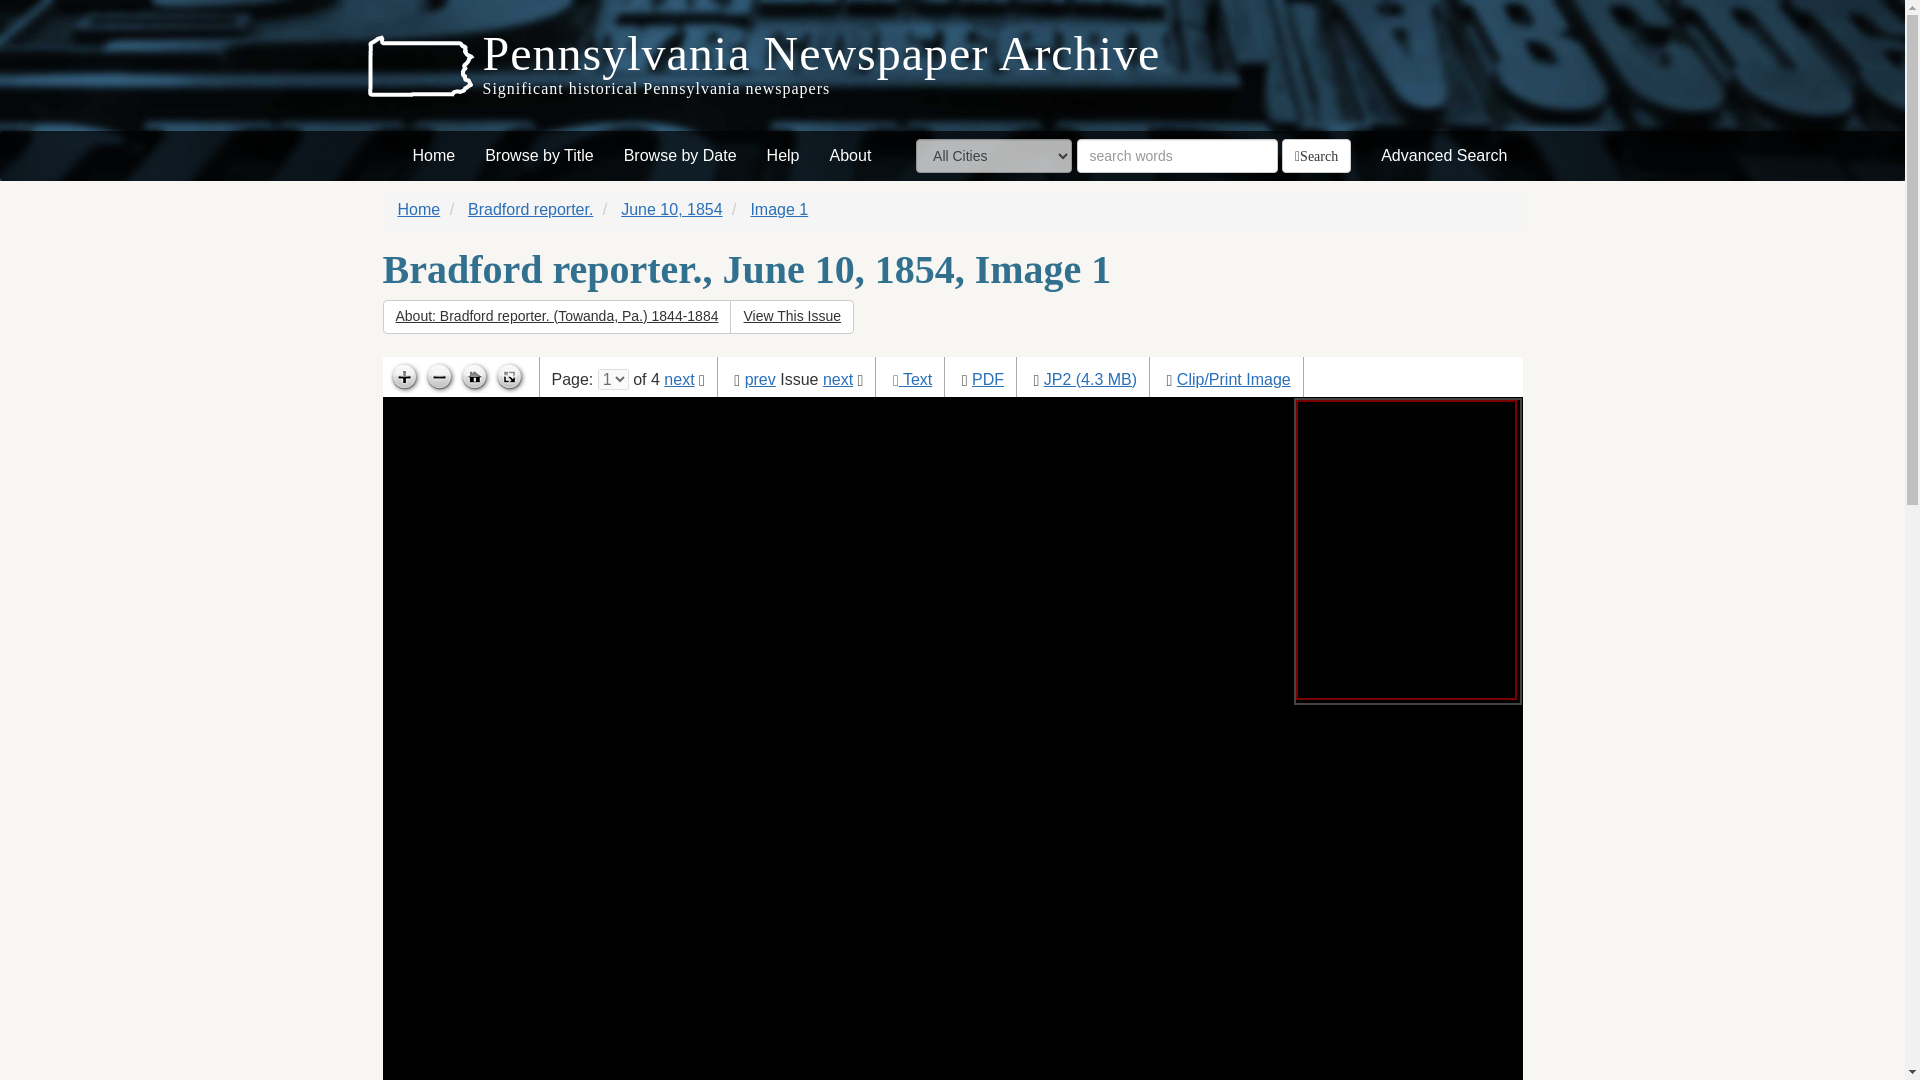 Image resolution: width=1920 pixels, height=1080 pixels. What do you see at coordinates (434, 156) in the screenshot?
I see `Home` at bounding box center [434, 156].